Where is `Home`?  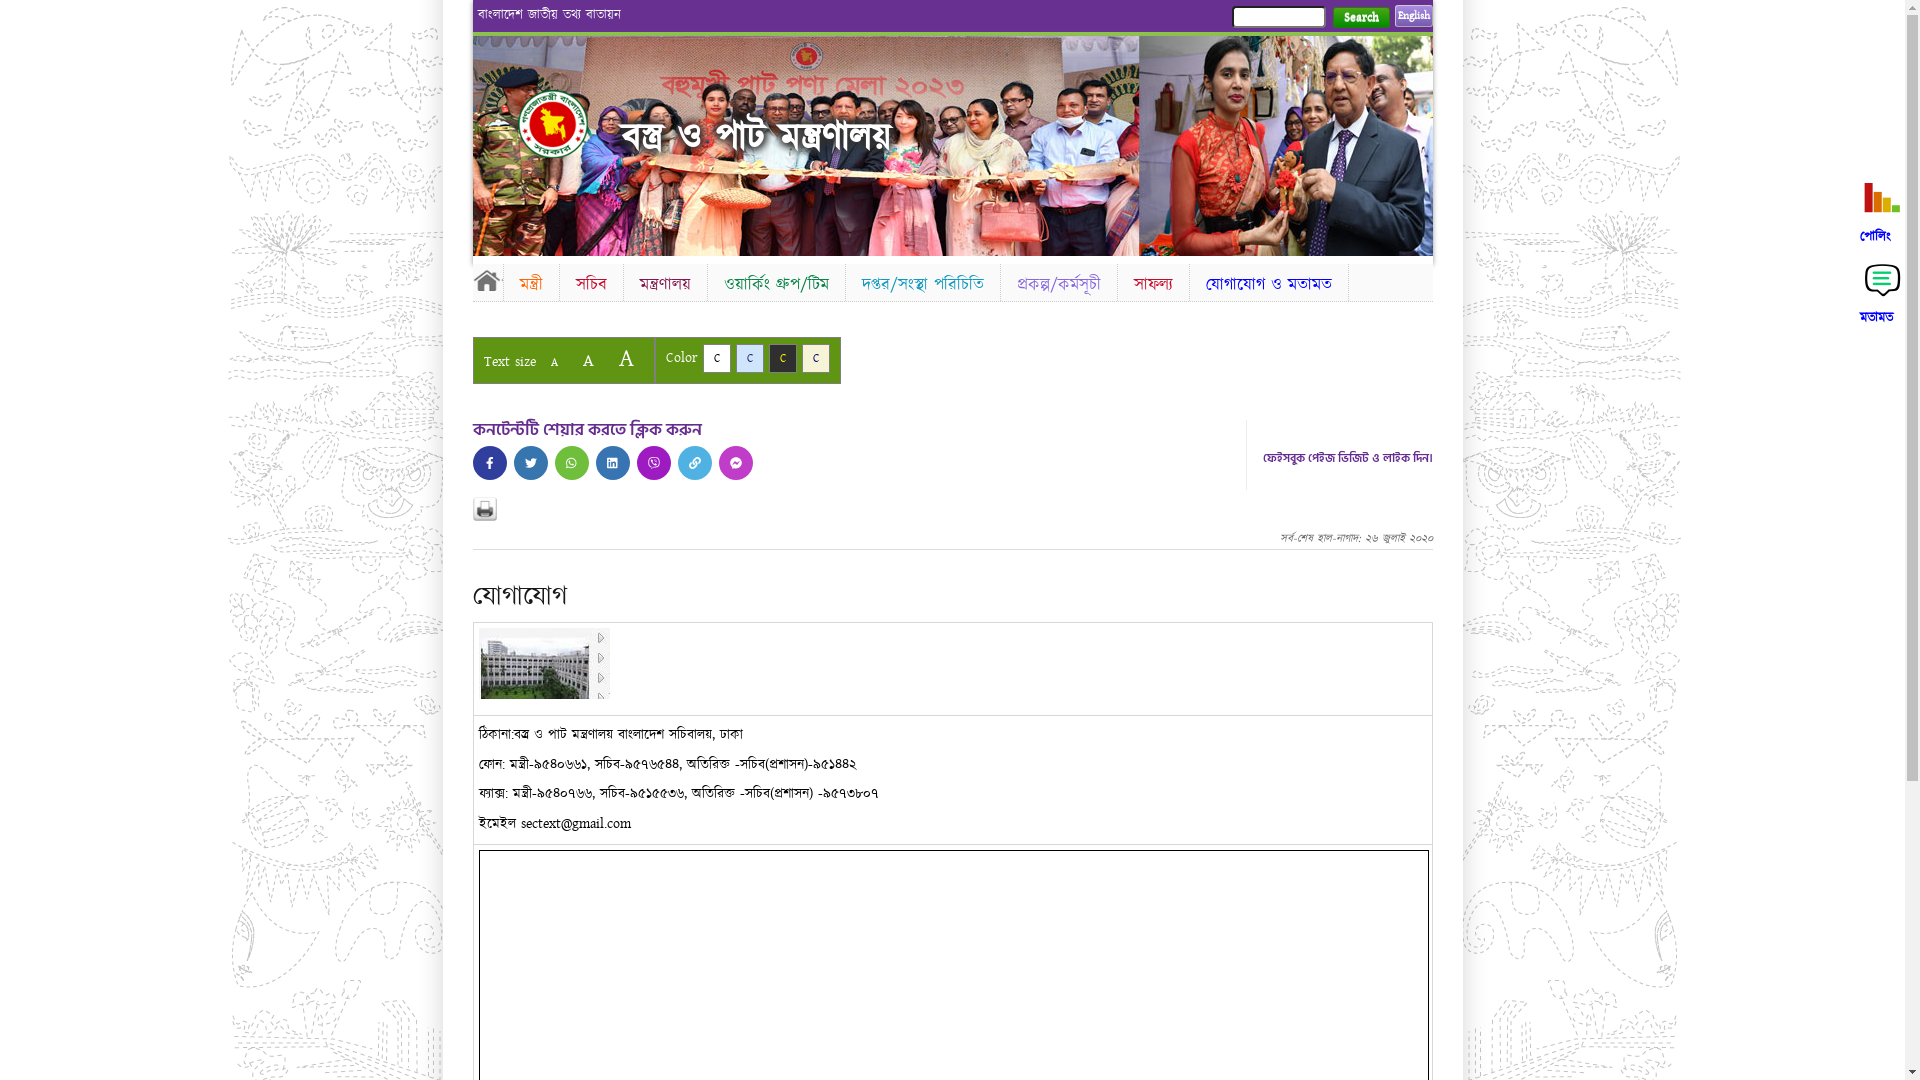 Home is located at coordinates (487, 280).